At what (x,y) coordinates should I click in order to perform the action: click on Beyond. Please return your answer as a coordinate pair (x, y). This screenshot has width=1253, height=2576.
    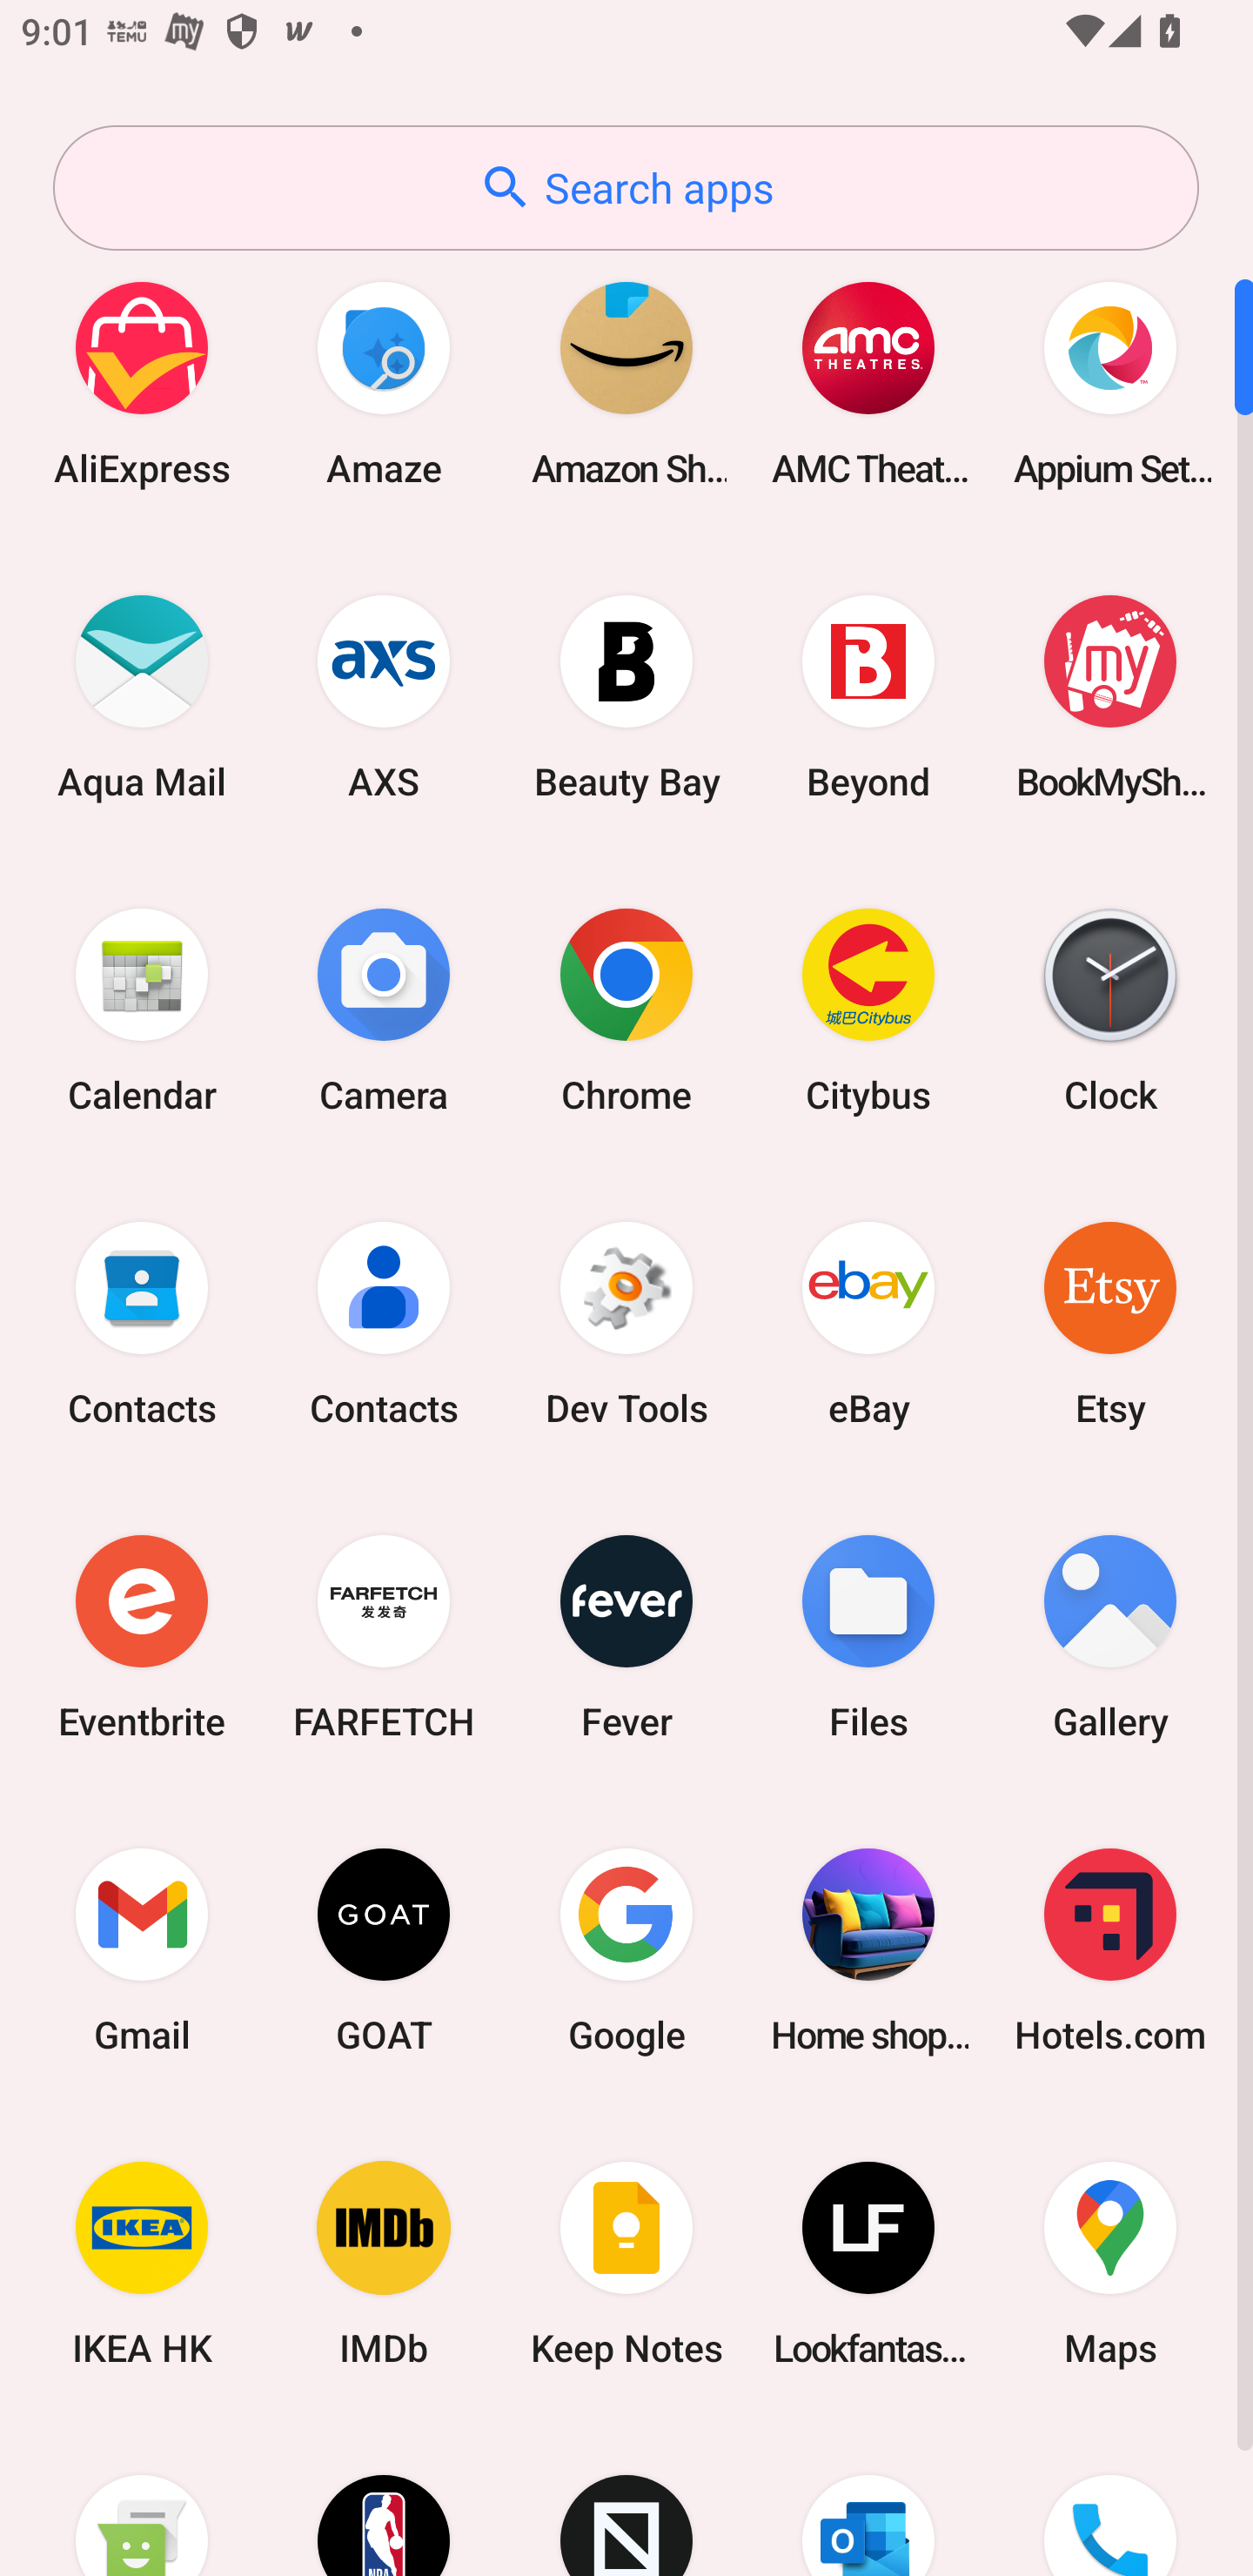
    Looking at the image, I should click on (868, 696).